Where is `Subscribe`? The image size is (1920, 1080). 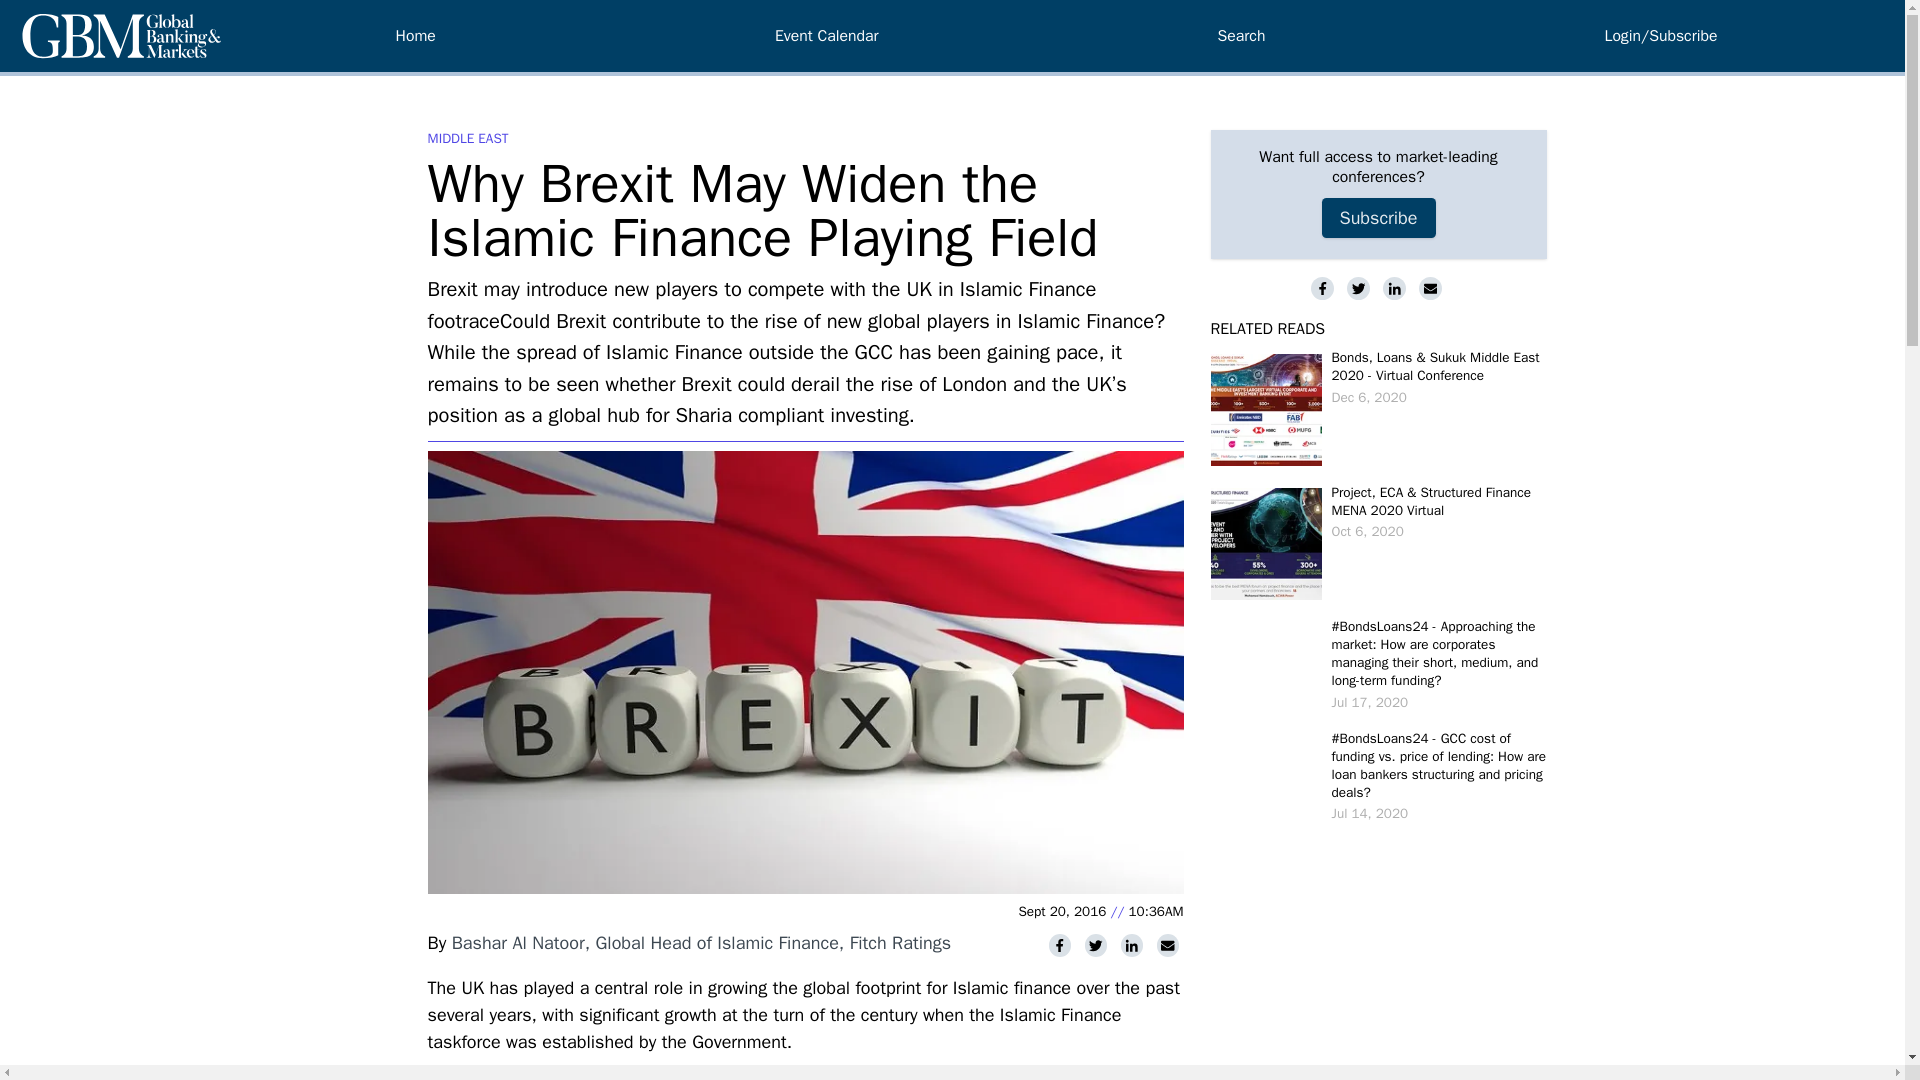
Subscribe is located at coordinates (1379, 217).